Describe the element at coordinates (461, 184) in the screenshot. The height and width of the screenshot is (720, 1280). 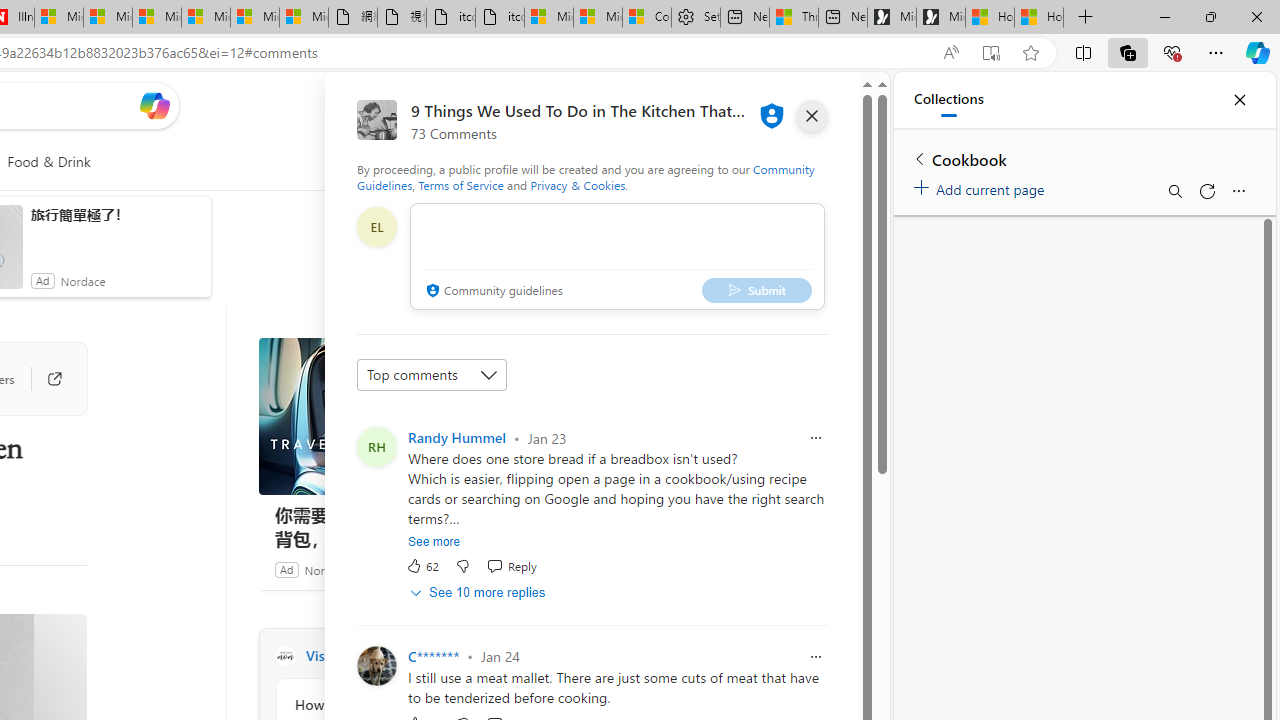
I see `Terms of Service` at that location.